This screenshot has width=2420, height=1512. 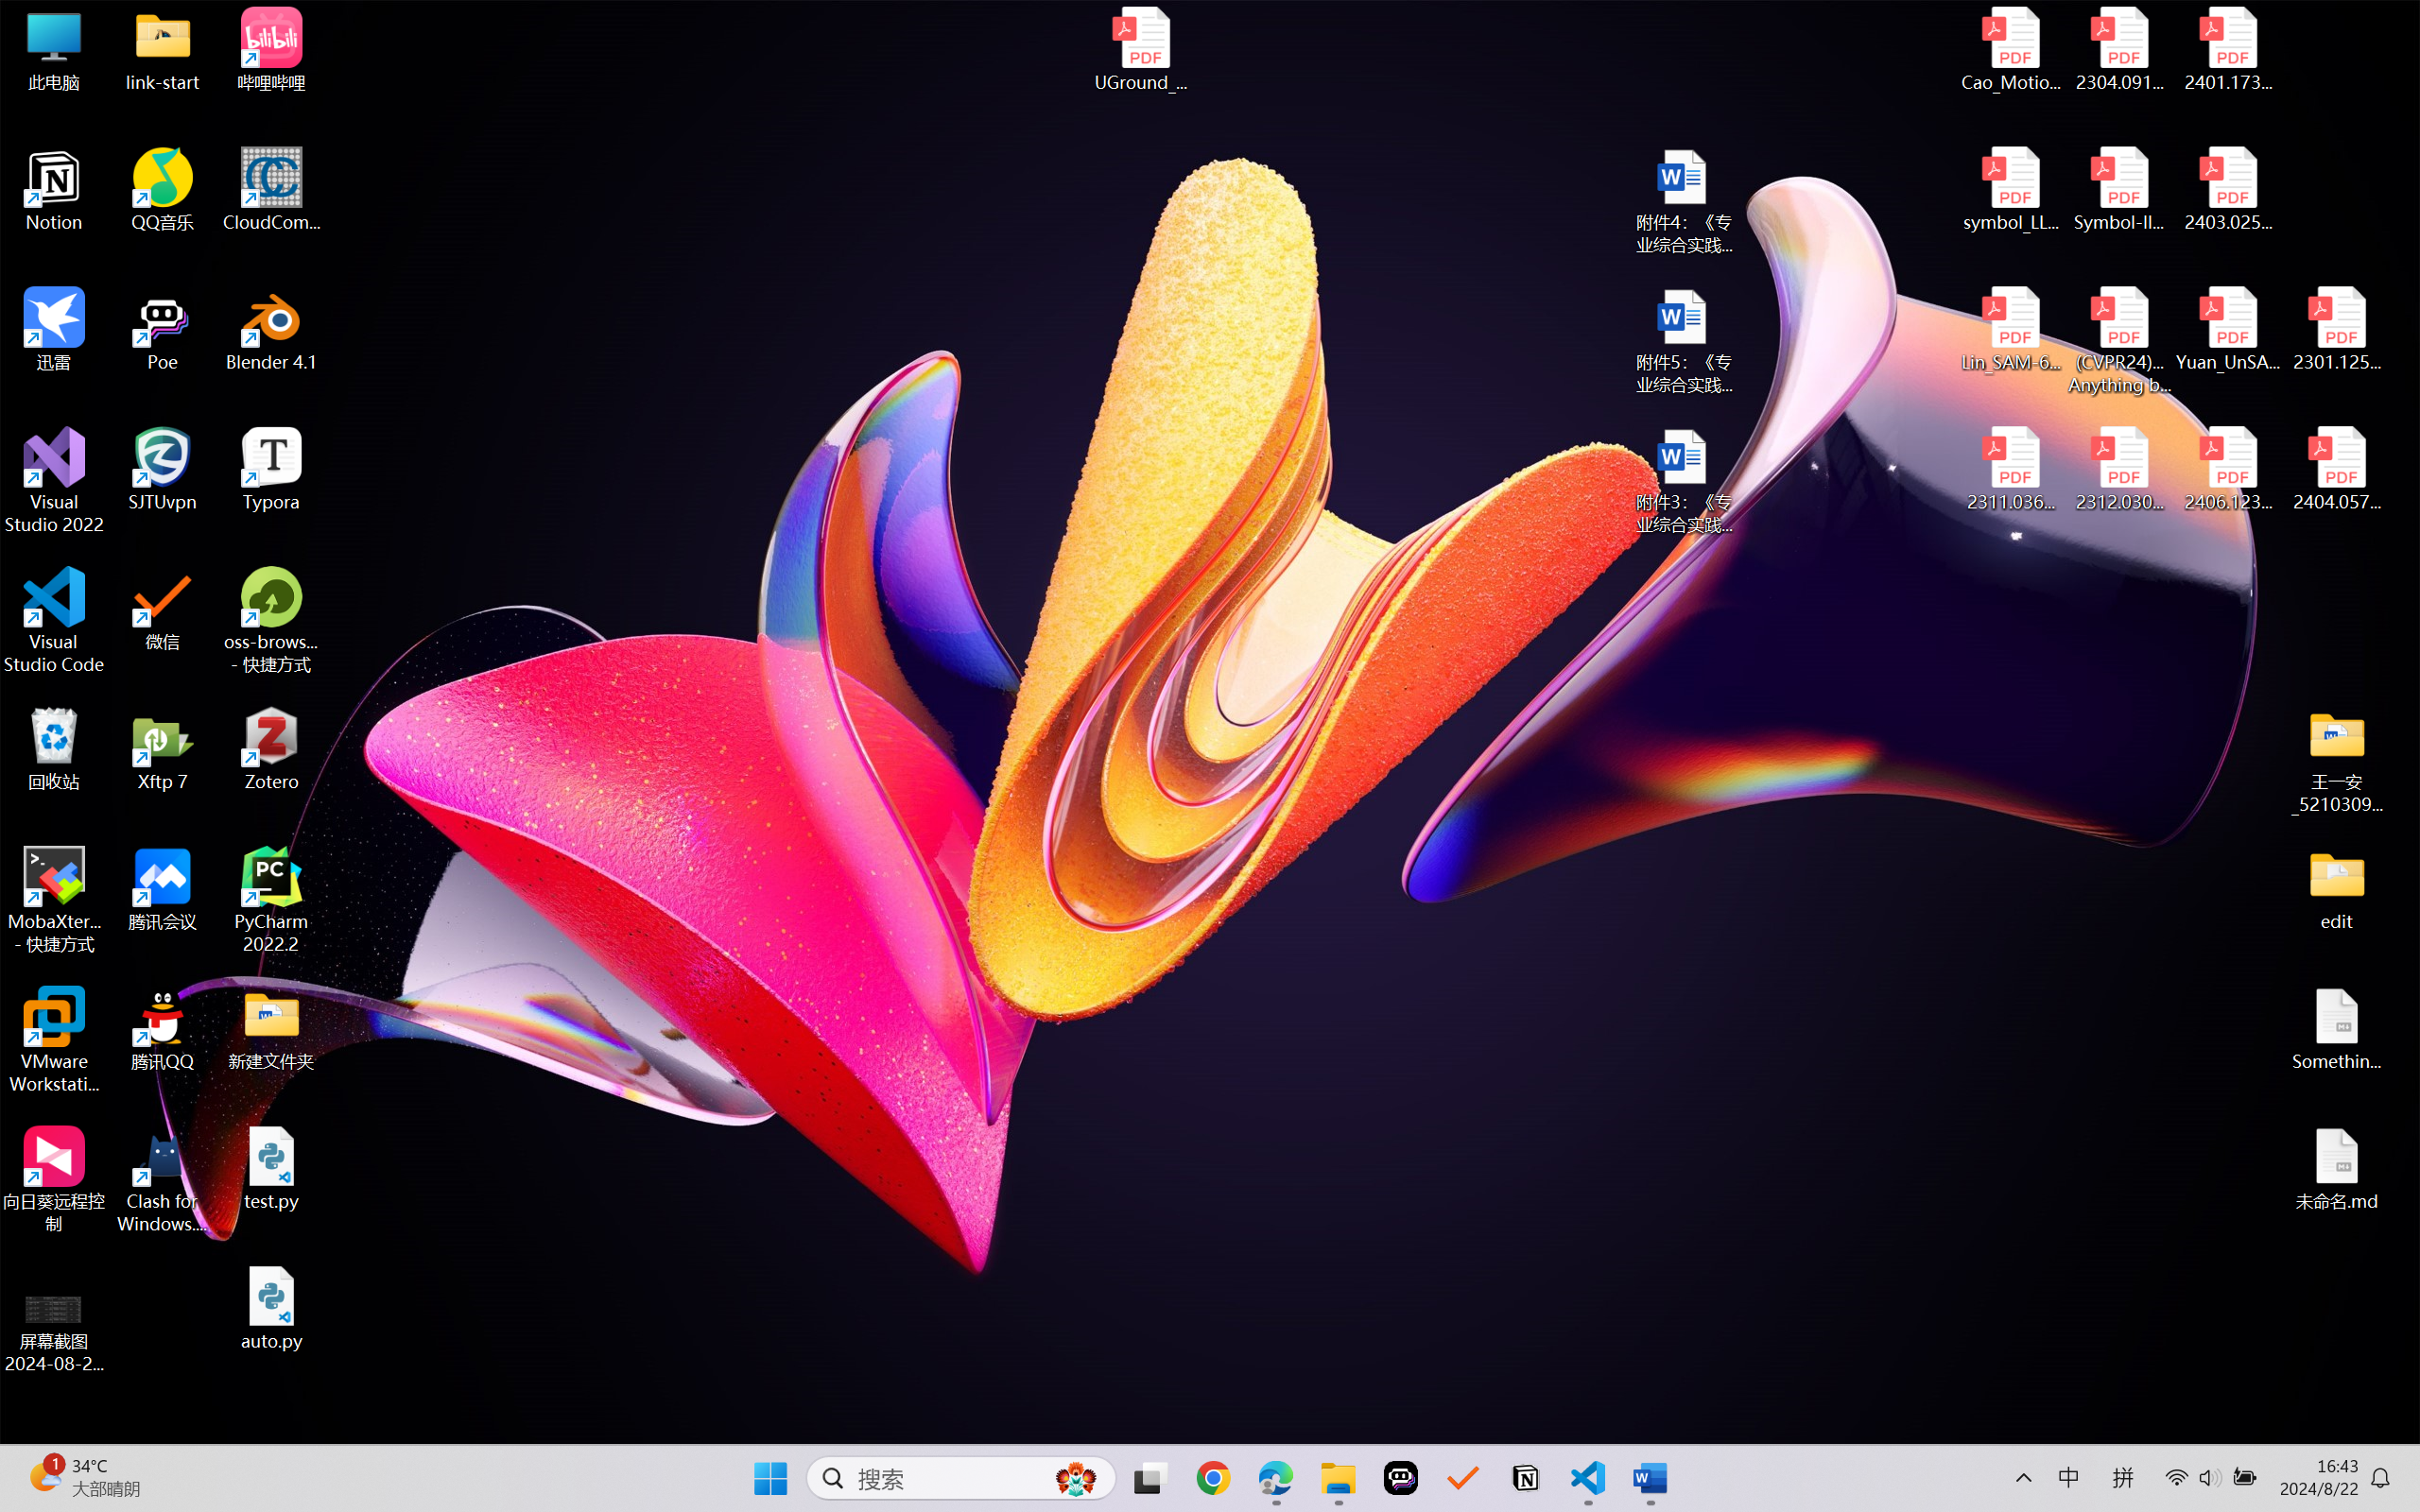 What do you see at coordinates (163, 470) in the screenshot?
I see `SJTUvpn` at bounding box center [163, 470].